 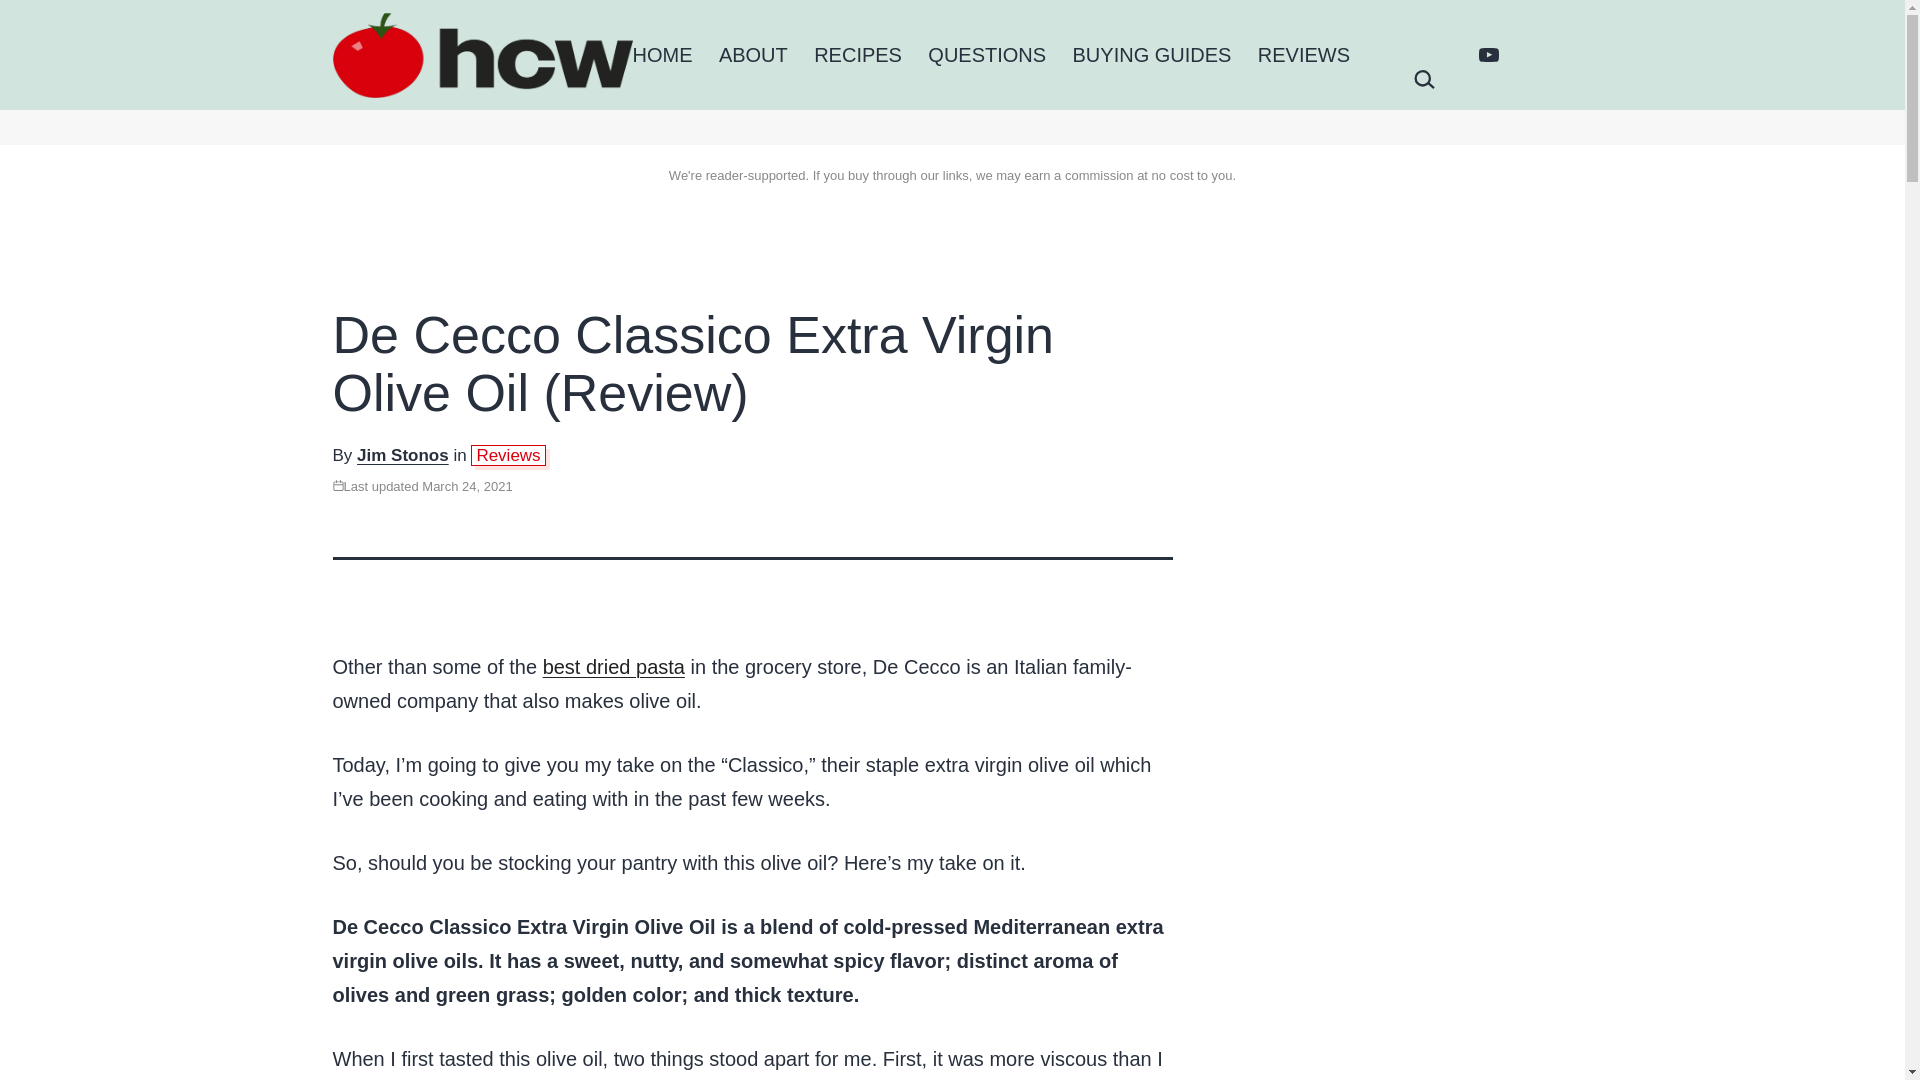 What do you see at coordinates (661, 54) in the screenshot?
I see `HOME` at bounding box center [661, 54].